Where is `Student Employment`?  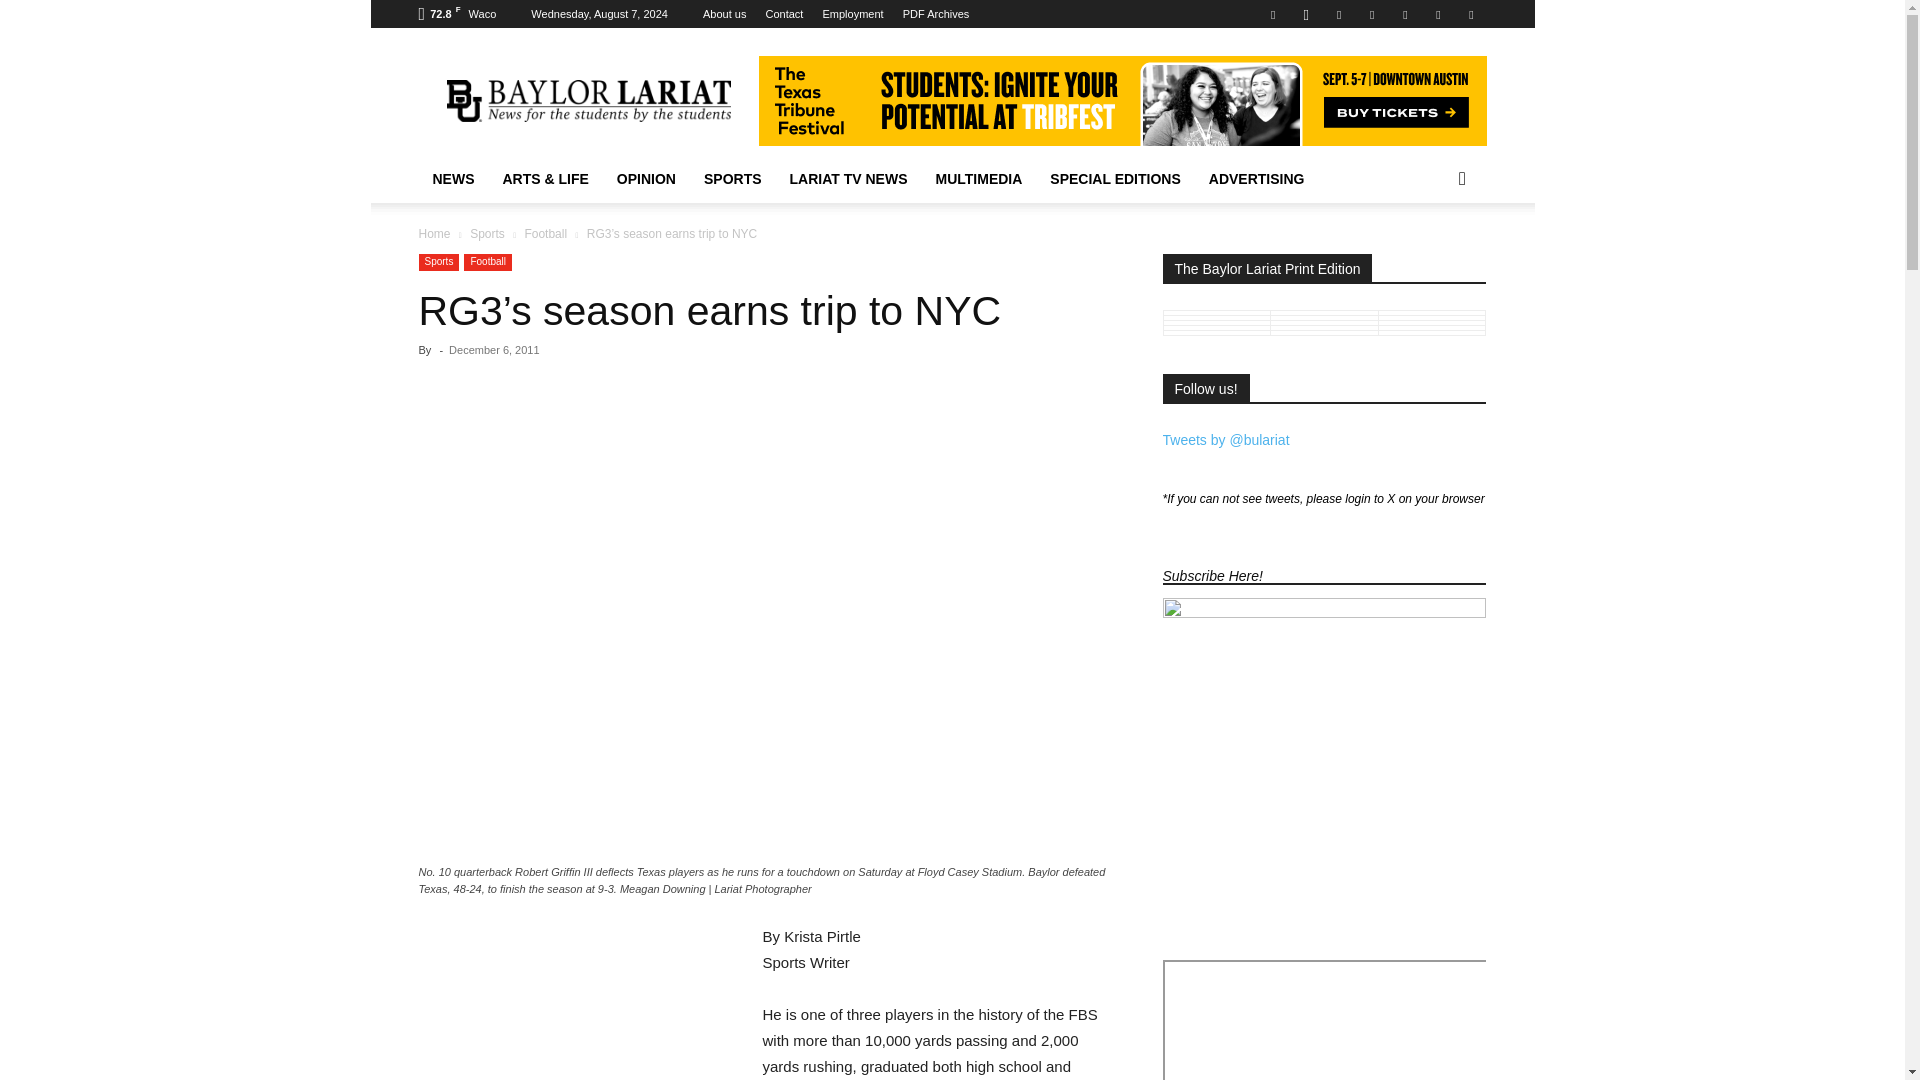 Student Employment is located at coordinates (852, 14).